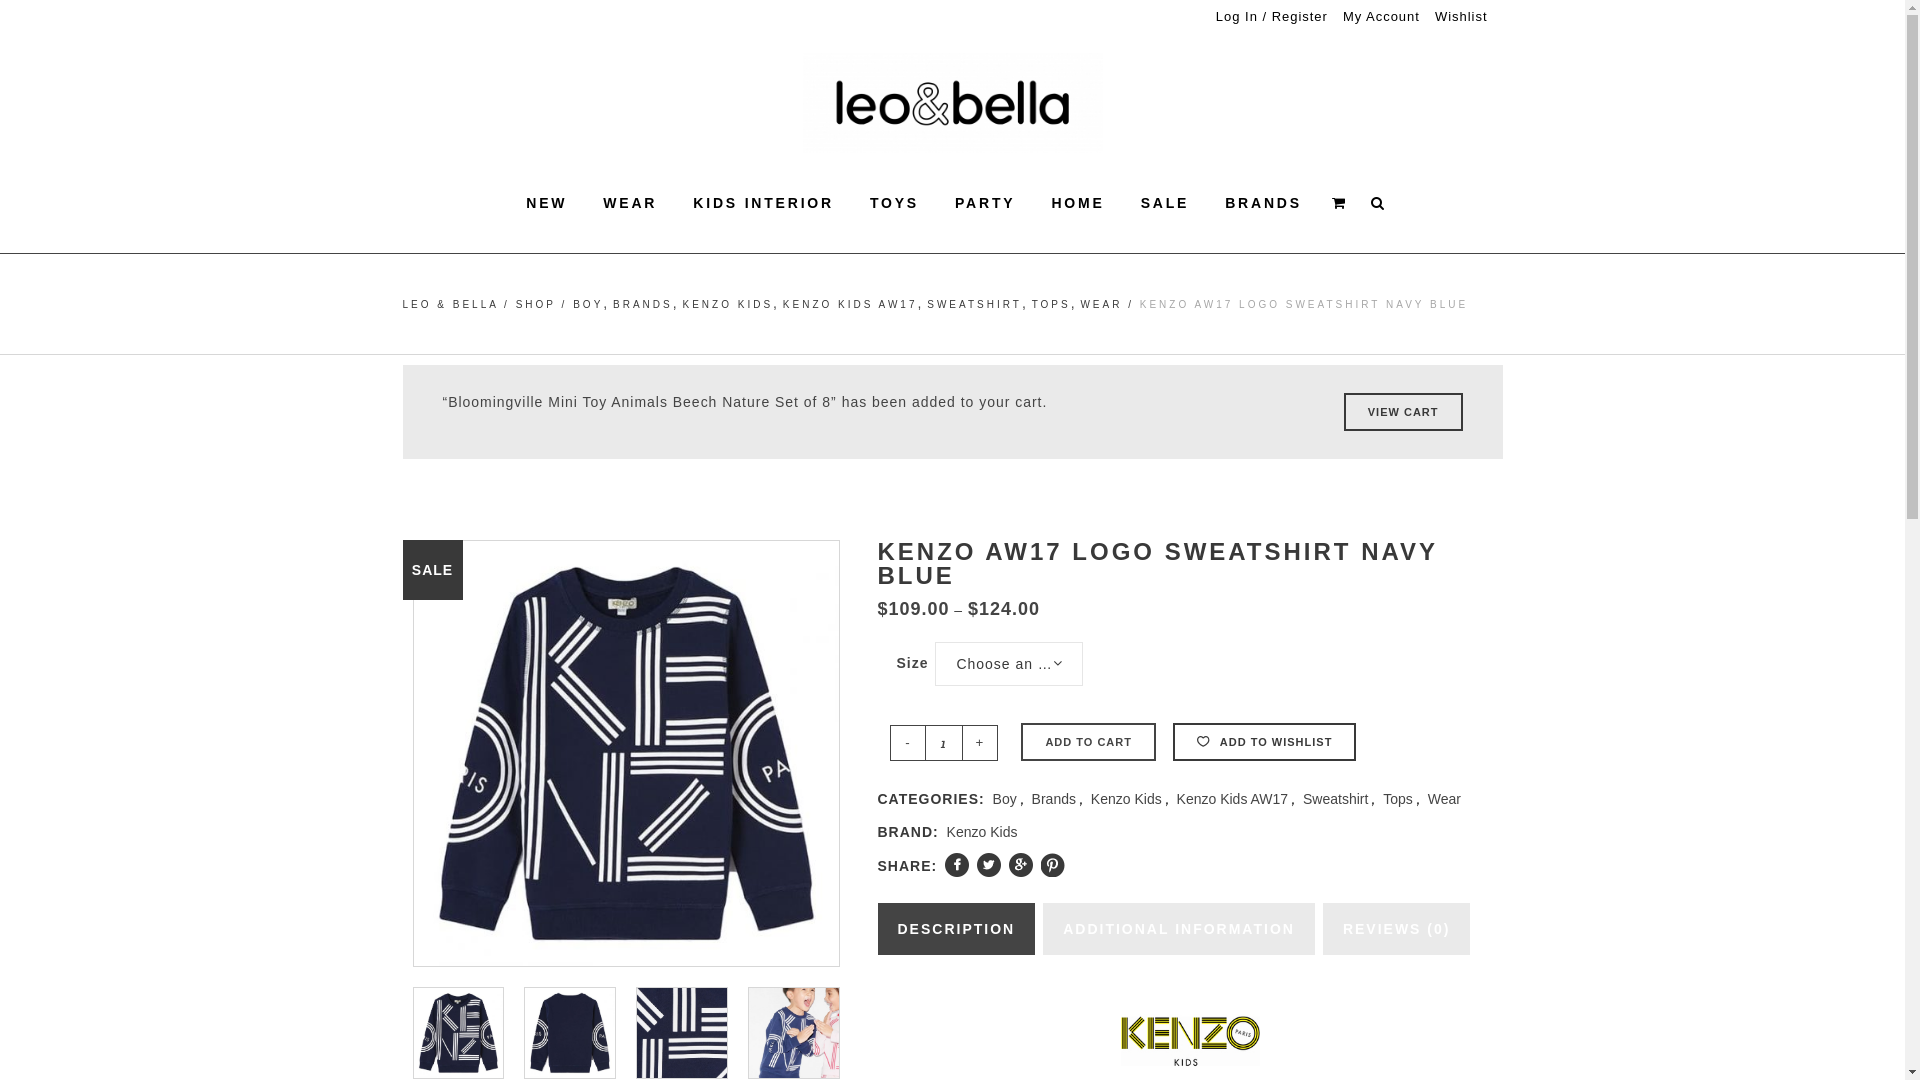  What do you see at coordinates (1126, 799) in the screenshot?
I see `Kenzo Kids` at bounding box center [1126, 799].